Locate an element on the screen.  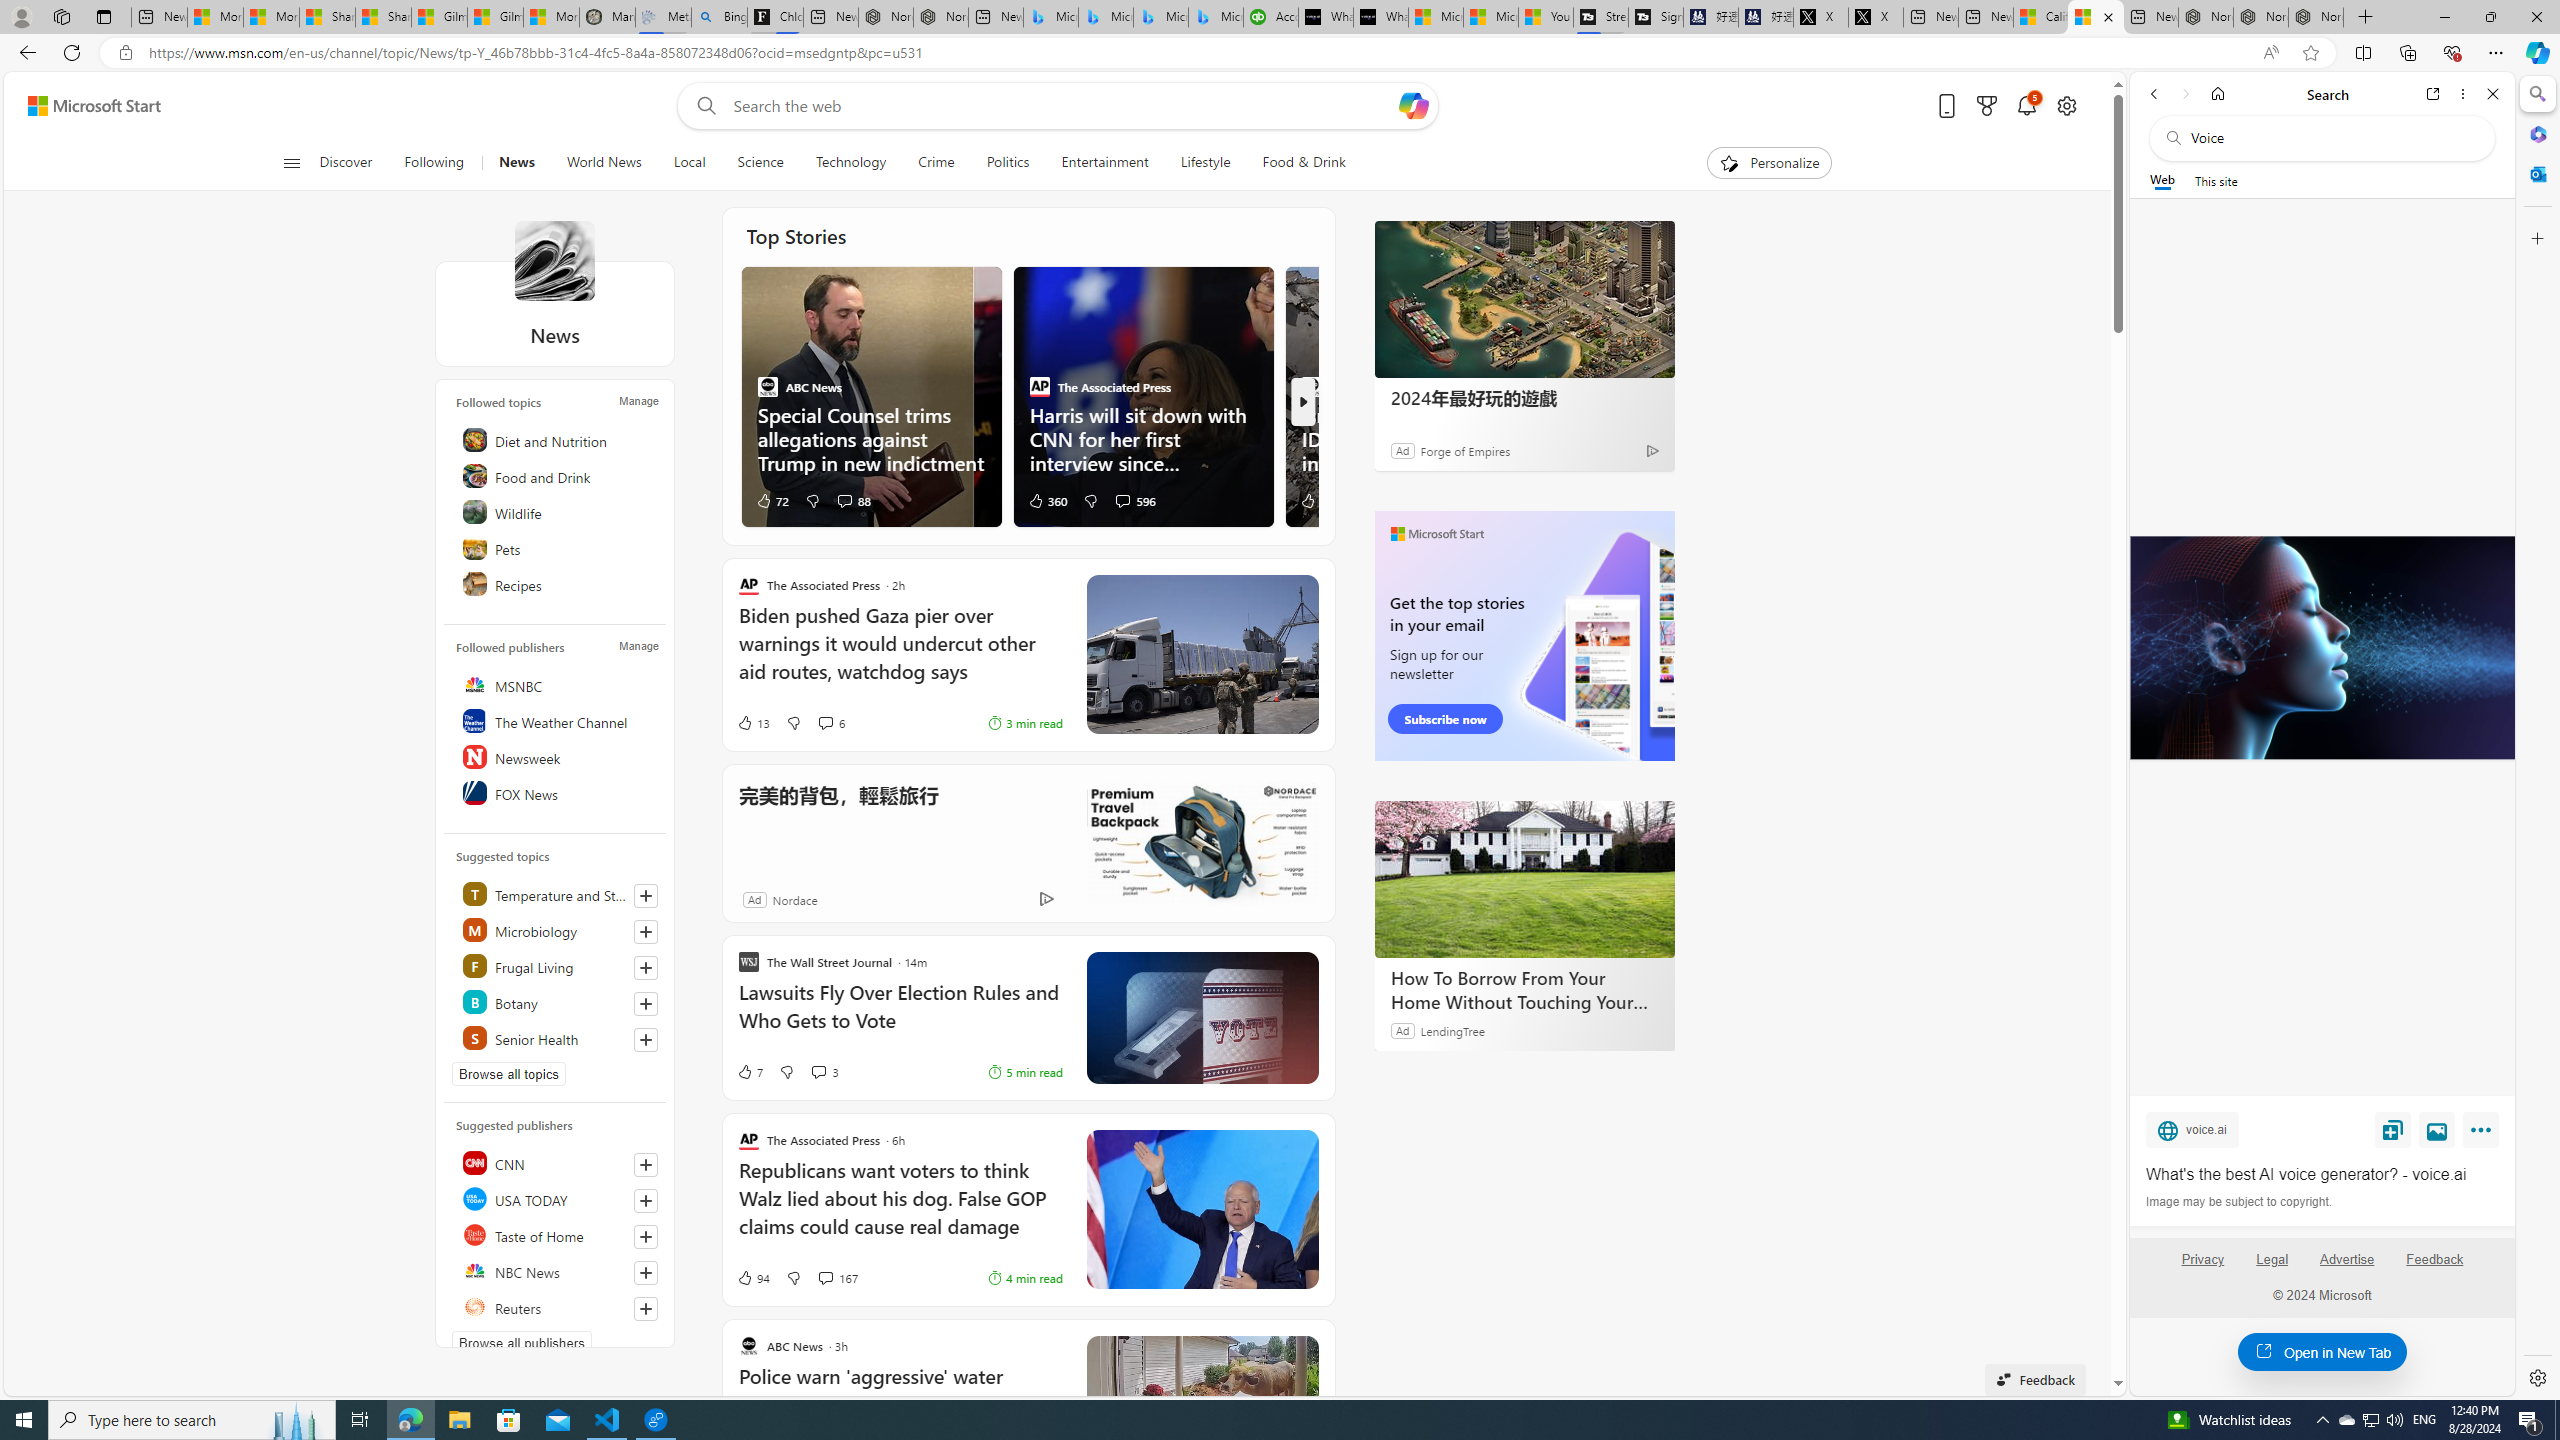
What's the best AI voice generator? - voice.ai is located at coordinates (2321, 648).